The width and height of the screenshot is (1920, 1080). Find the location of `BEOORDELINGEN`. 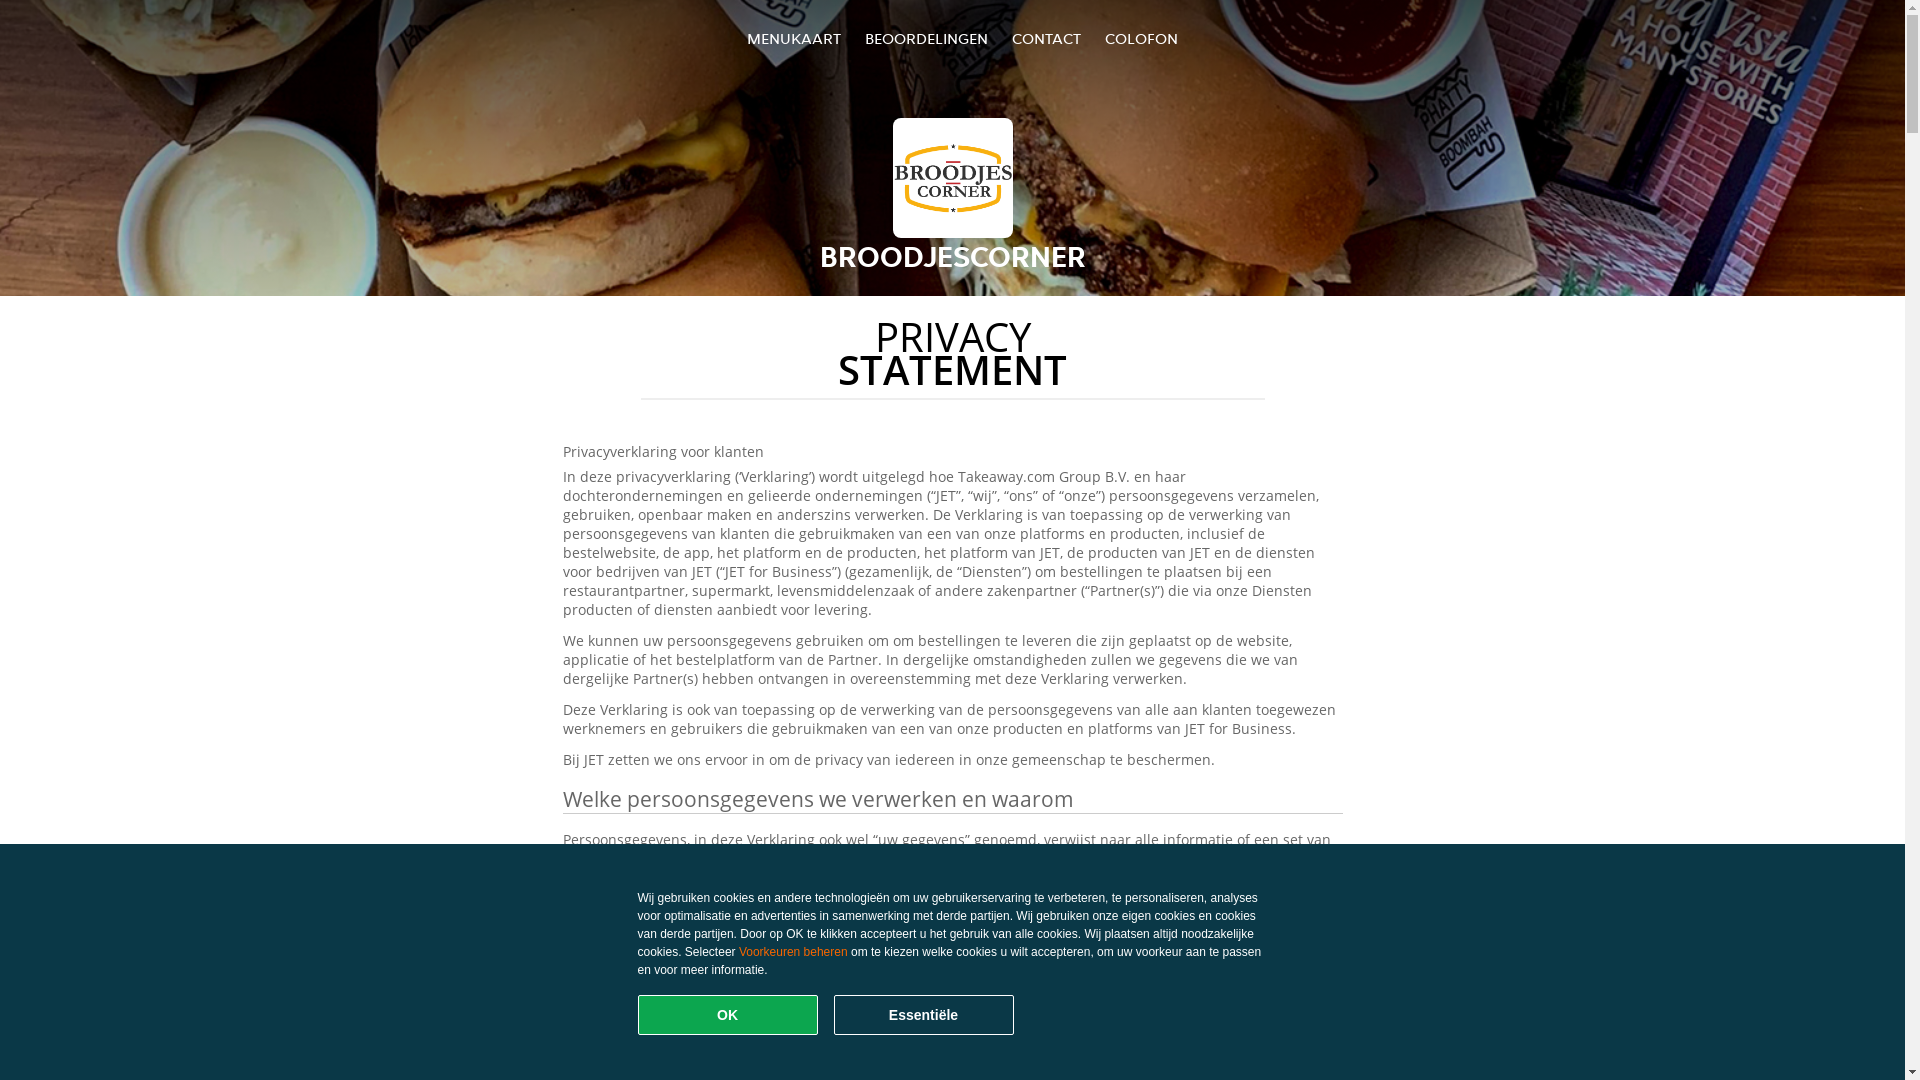

BEOORDELINGEN is located at coordinates (926, 38).